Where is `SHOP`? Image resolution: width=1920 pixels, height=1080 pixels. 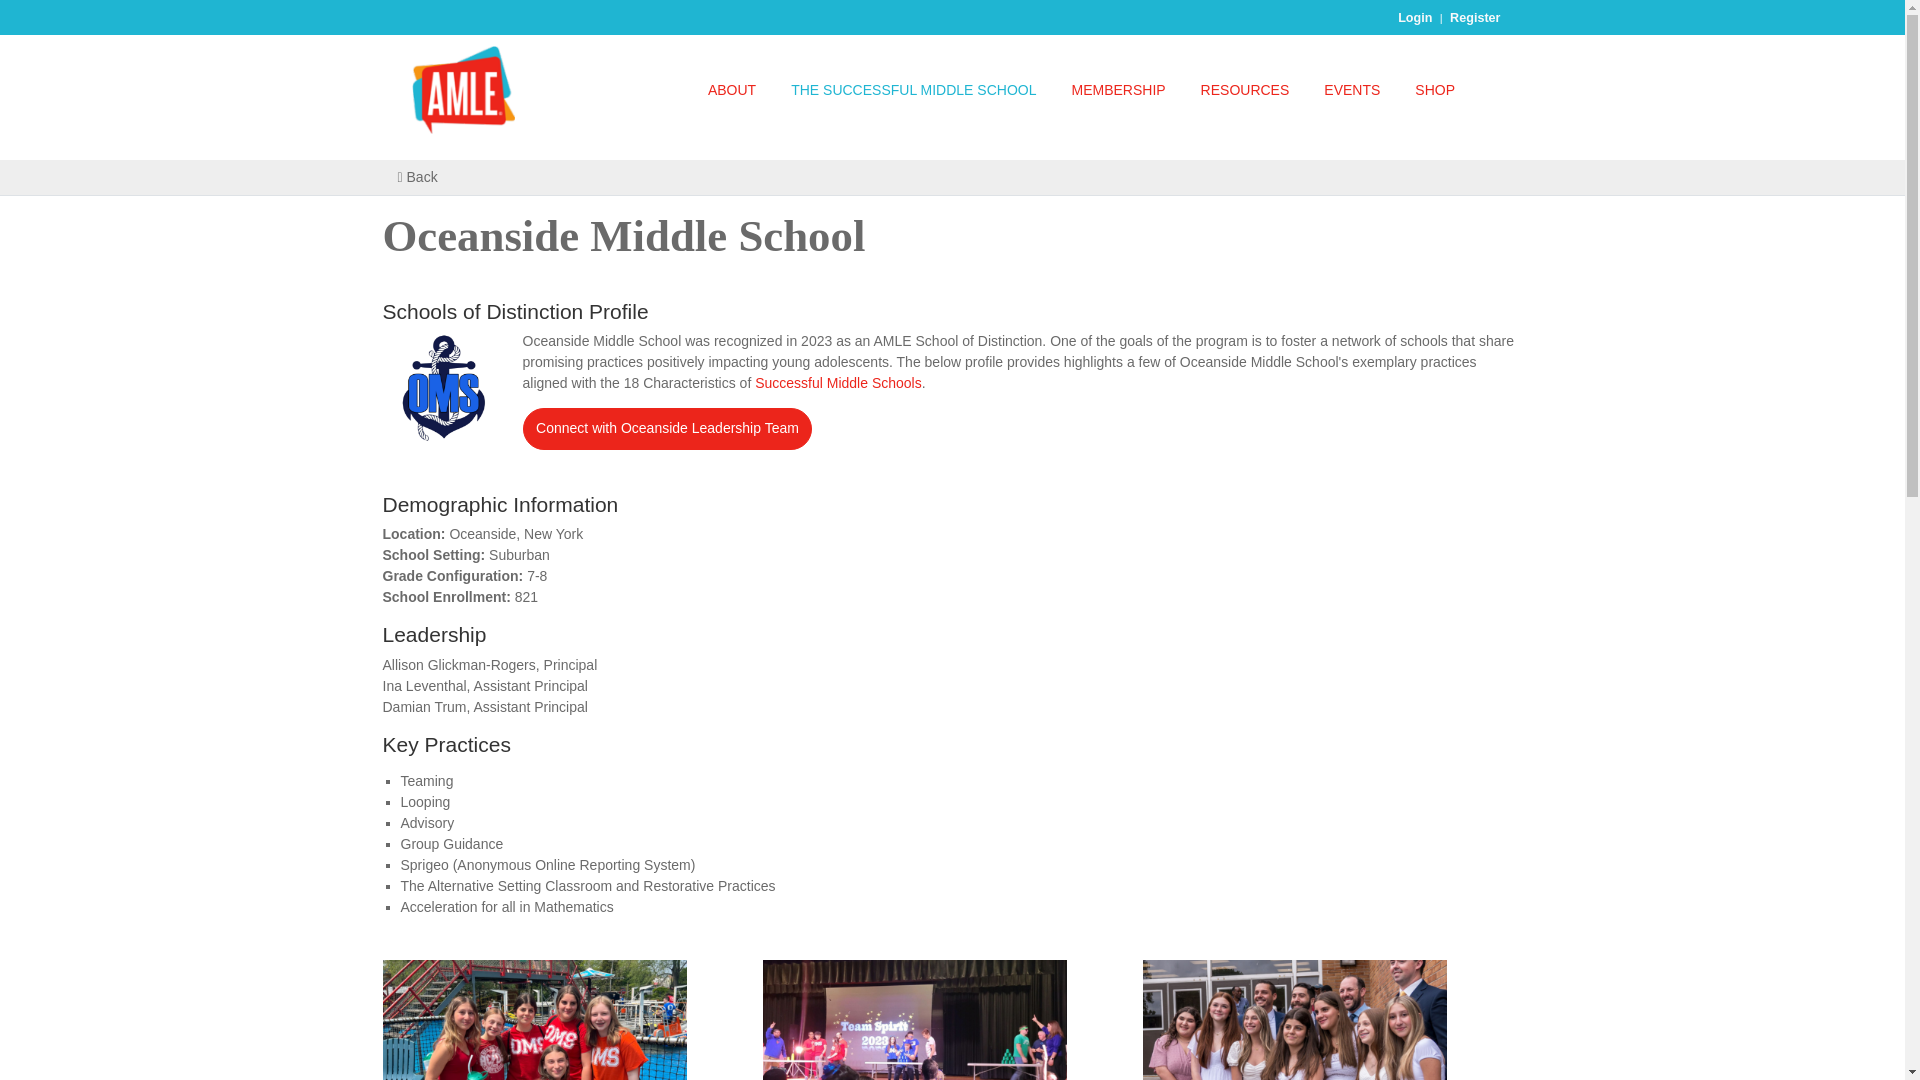
SHOP is located at coordinates (1434, 90).